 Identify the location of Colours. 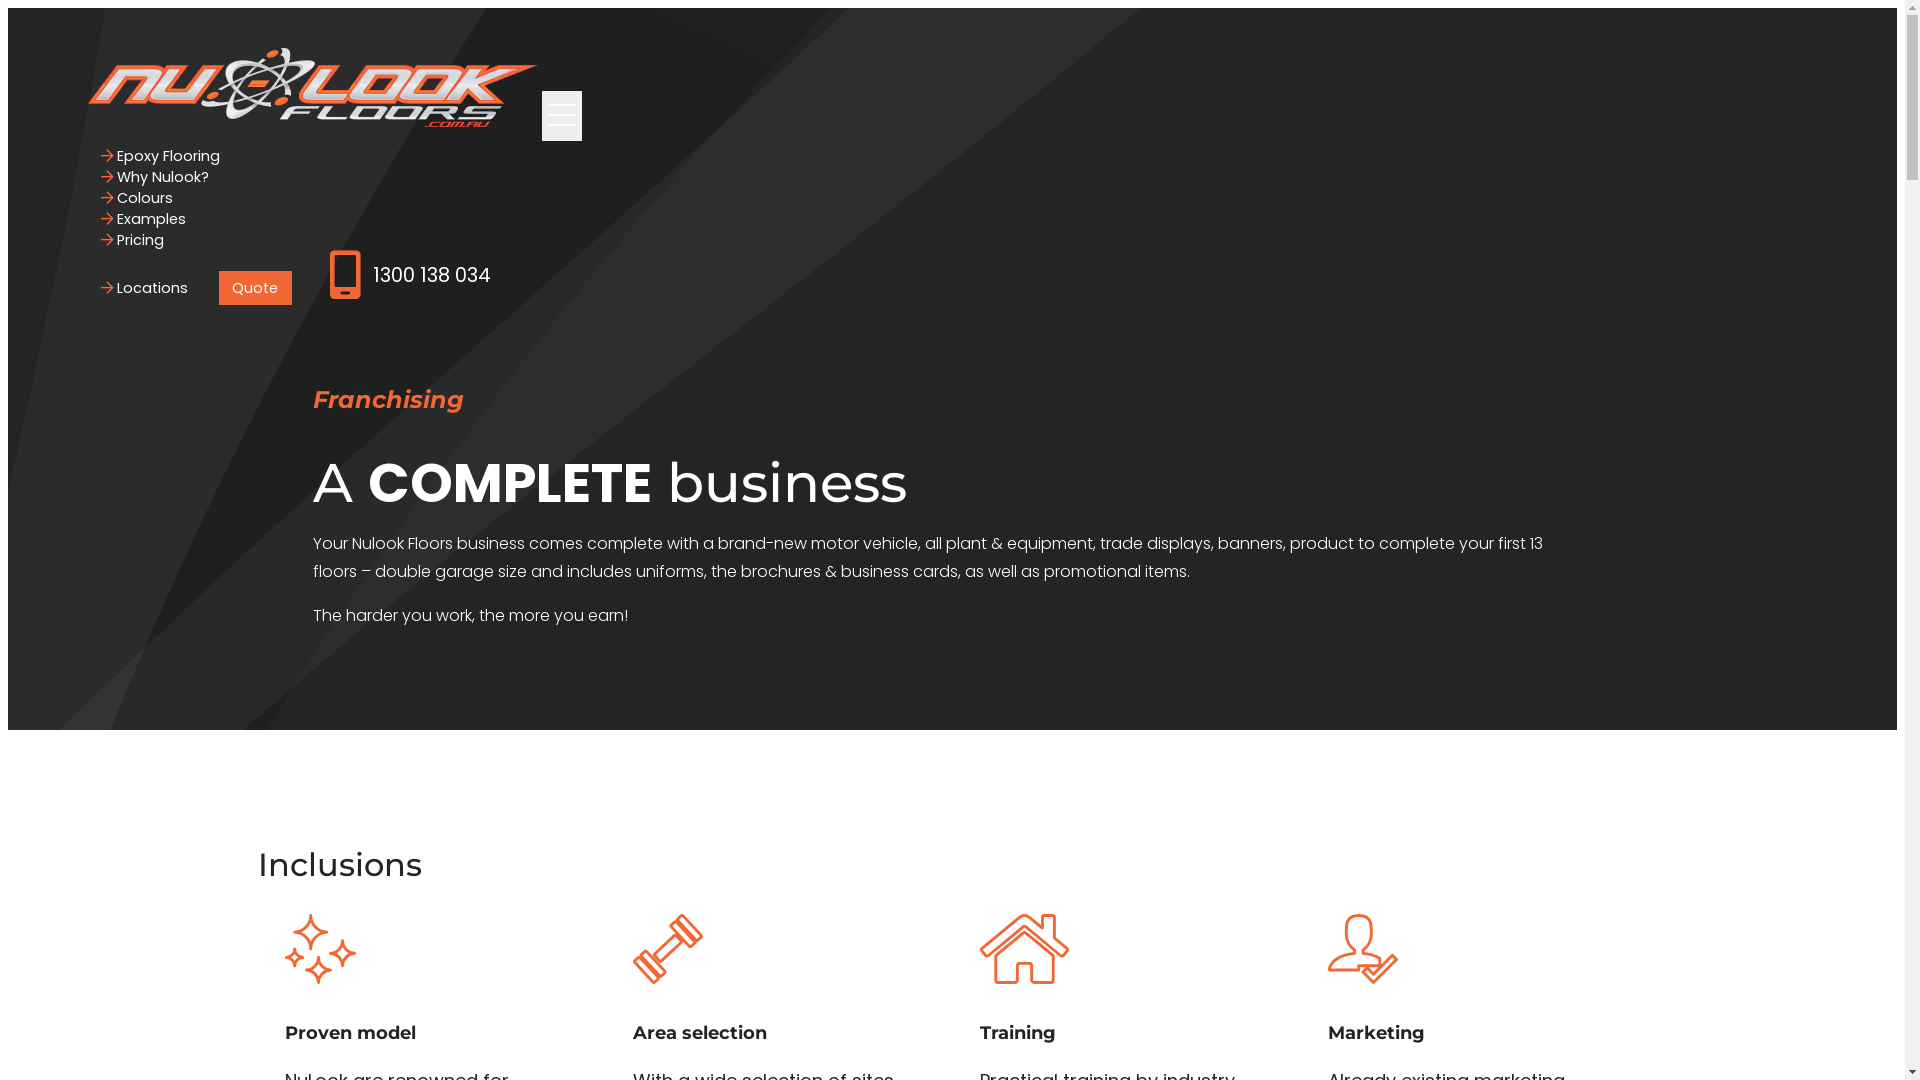
(138, 198).